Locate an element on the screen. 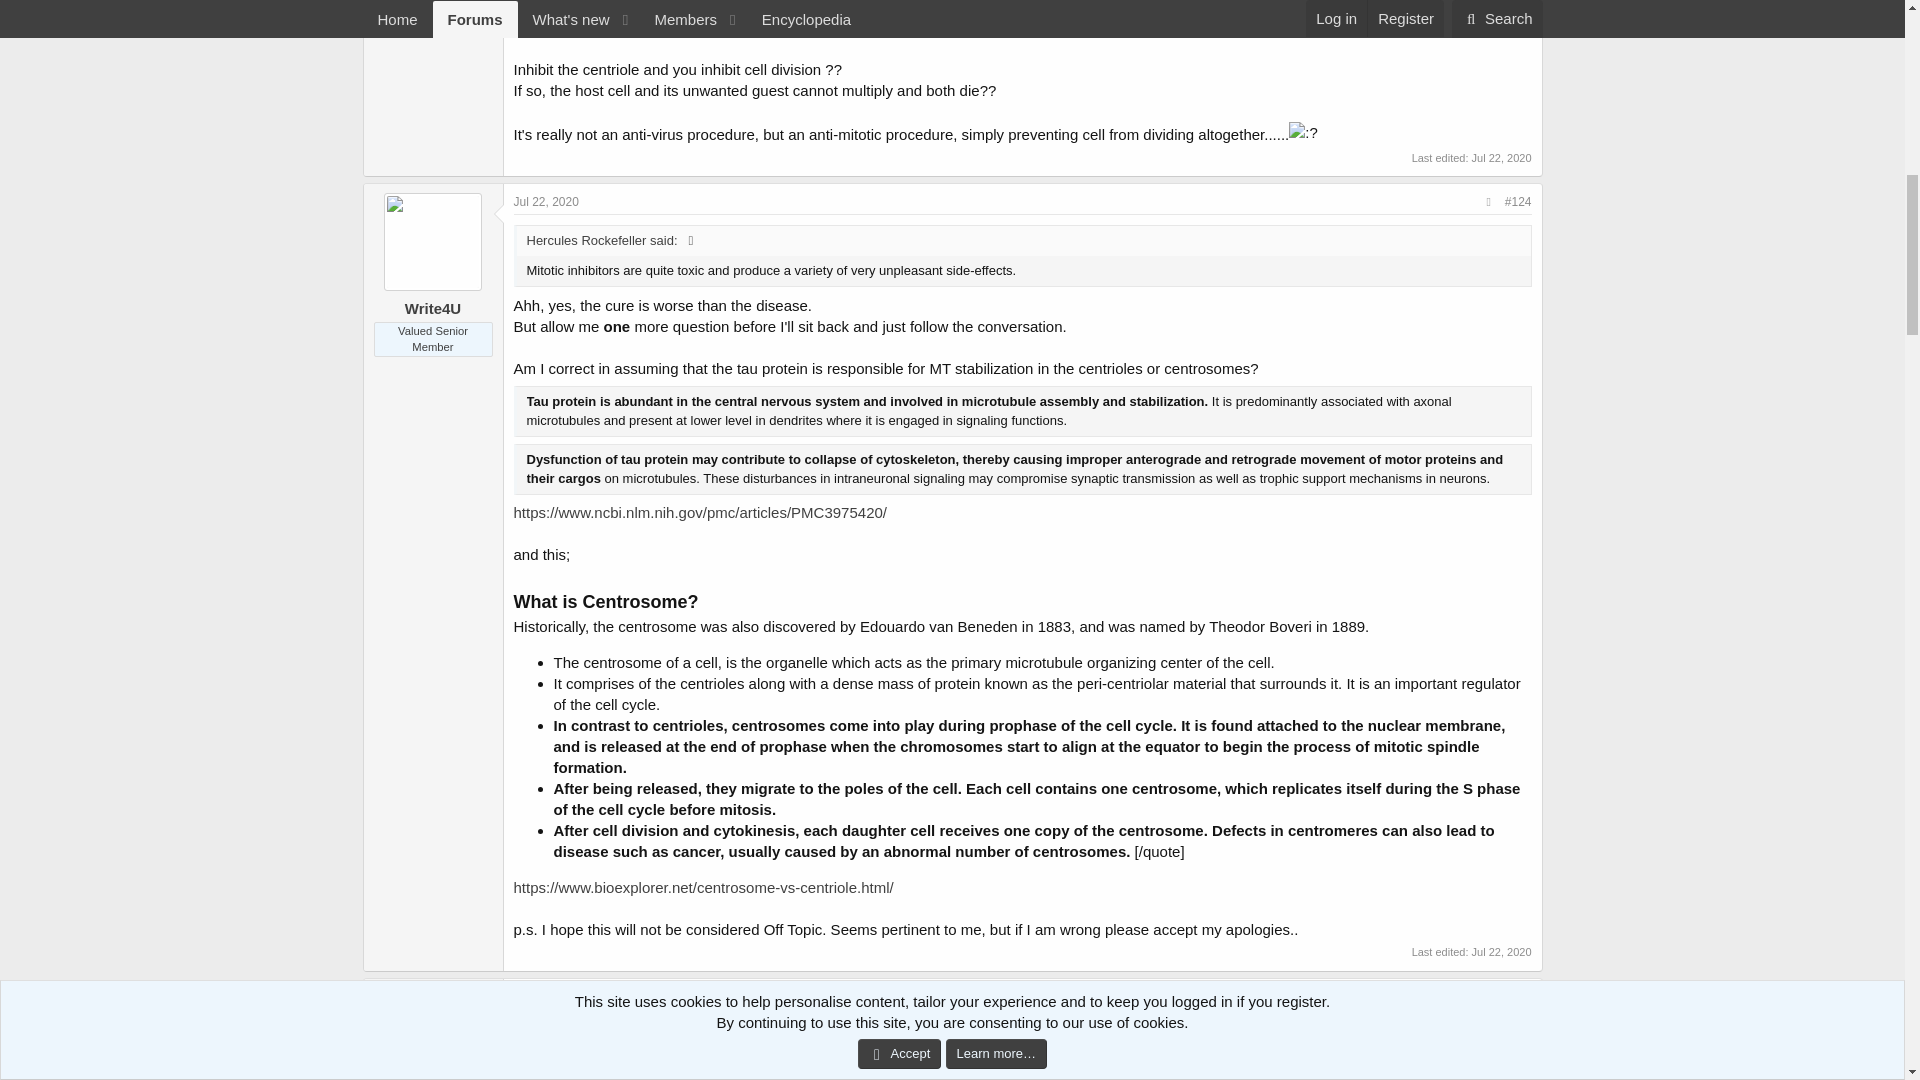  Jul 22, 2020 at 9:48 AM is located at coordinates (546, 202).